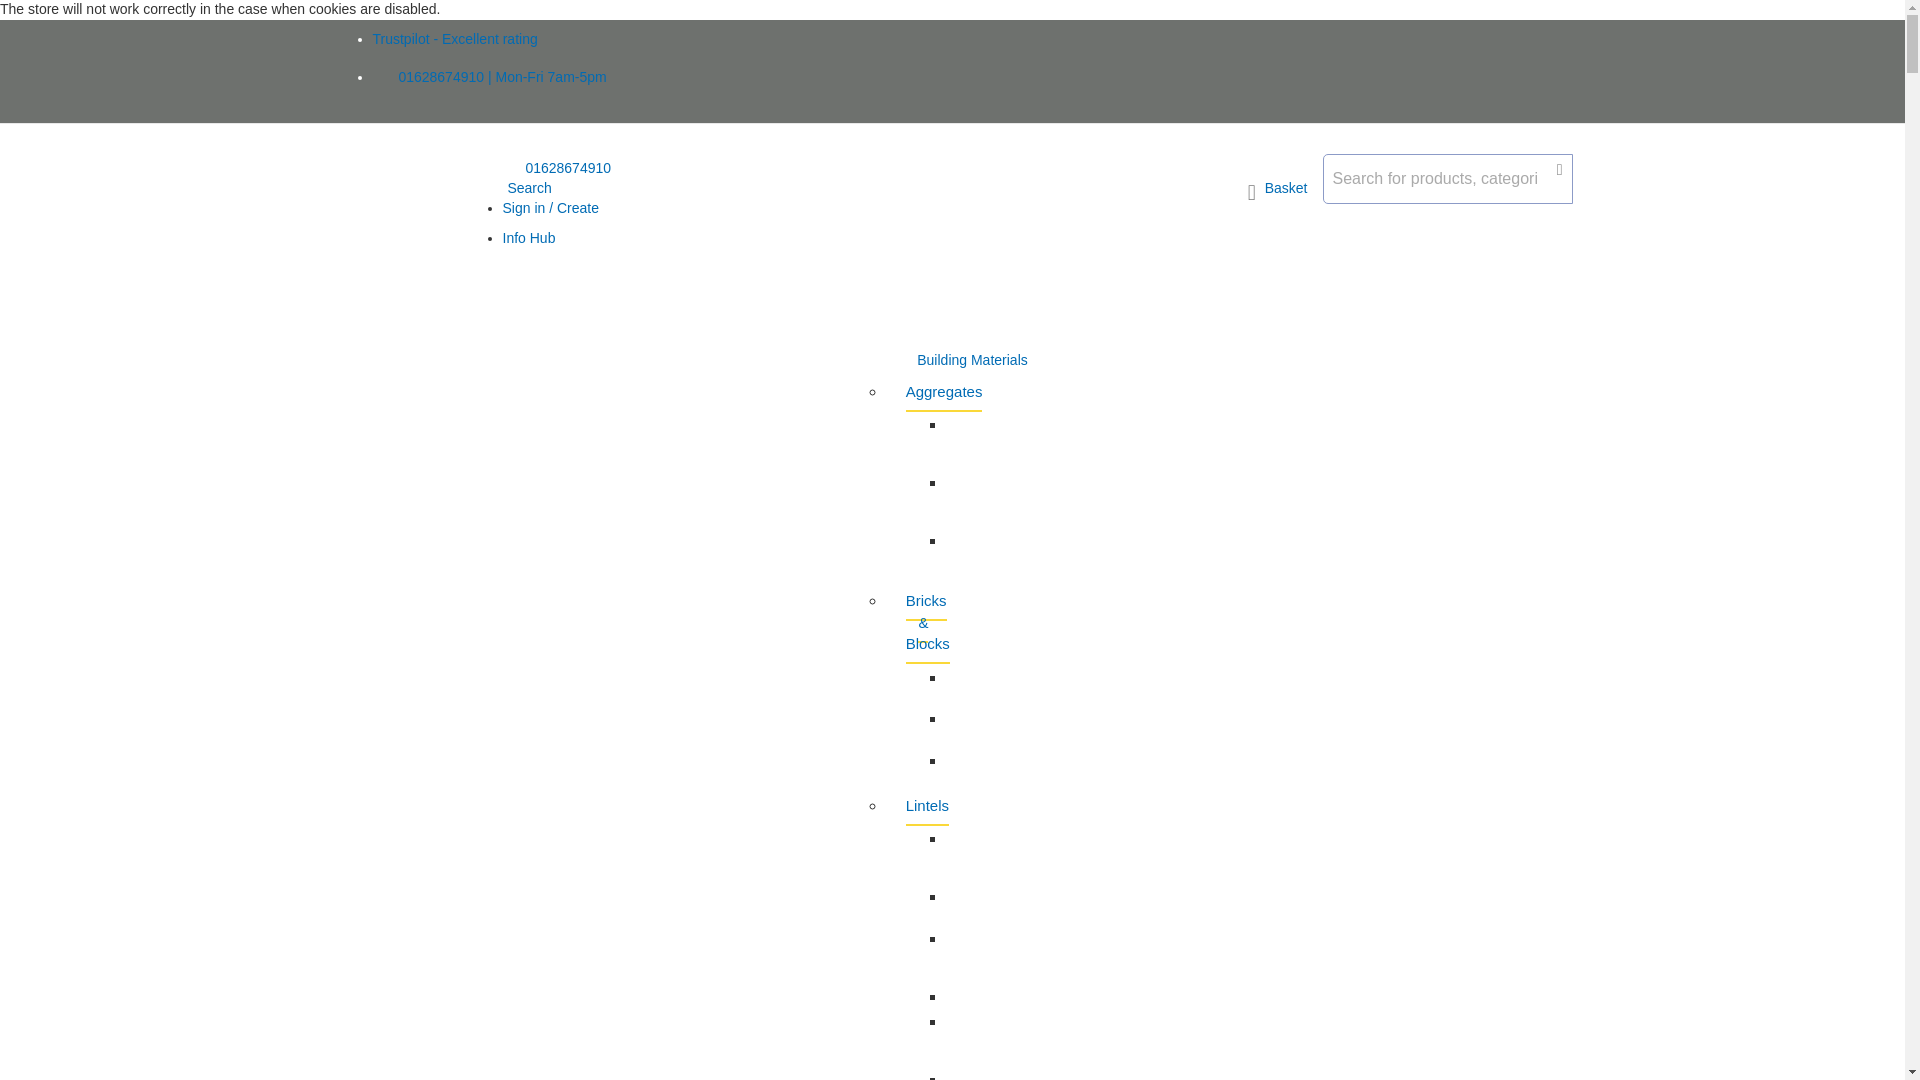 This screenshot has width=1920, height=1080. What do you see at coordinates (556, 168) in the screenshot?
I see `01628674910` at bounding box center [556, 168].